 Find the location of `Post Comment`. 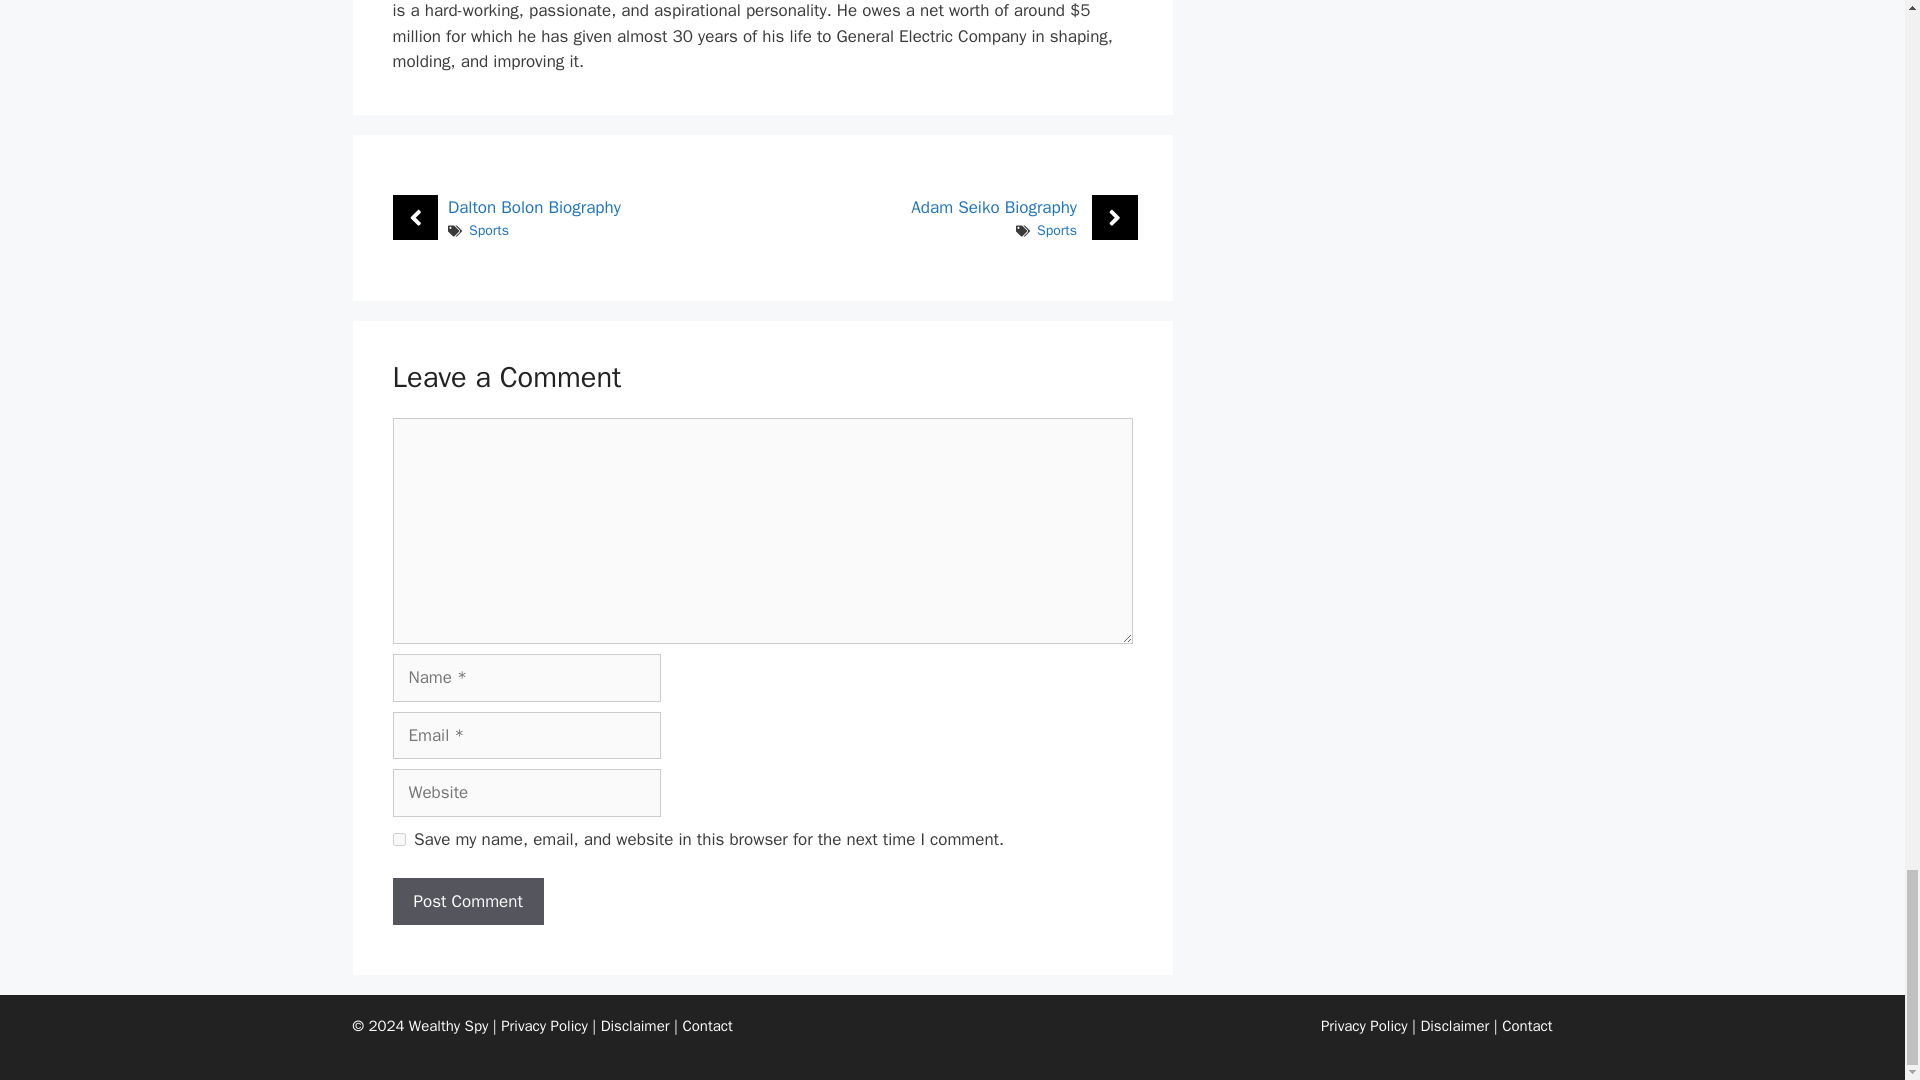

Post Comment is located at coordinates (467, 902).